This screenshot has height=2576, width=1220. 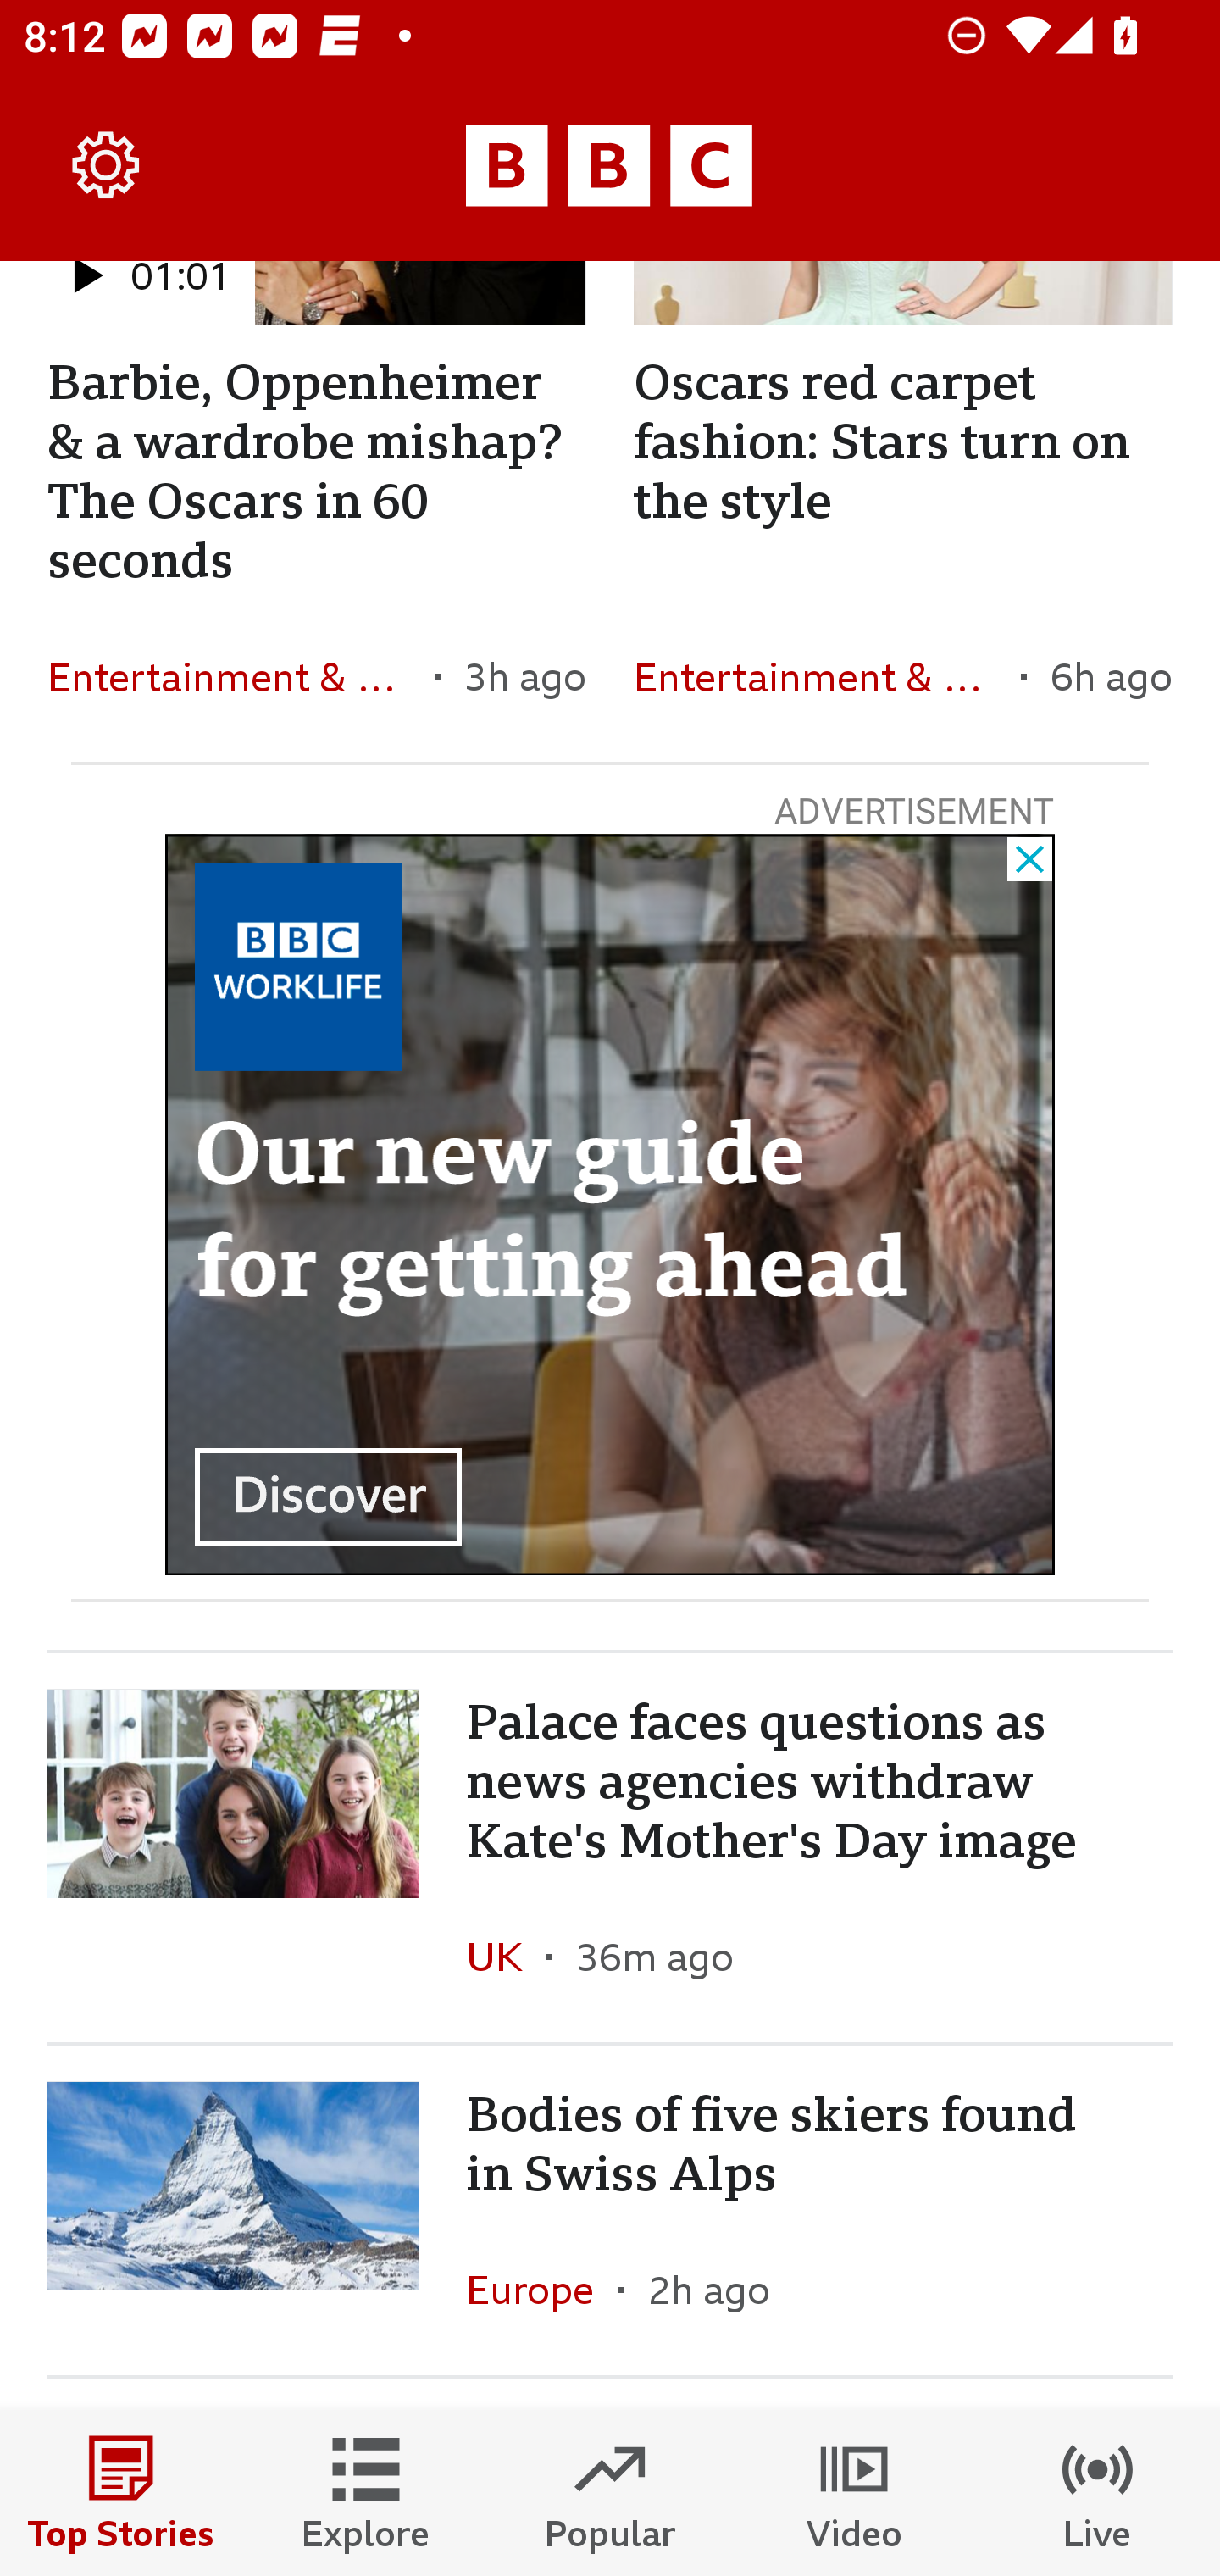 I want to click on Explore, so click(x=366, y=2493).